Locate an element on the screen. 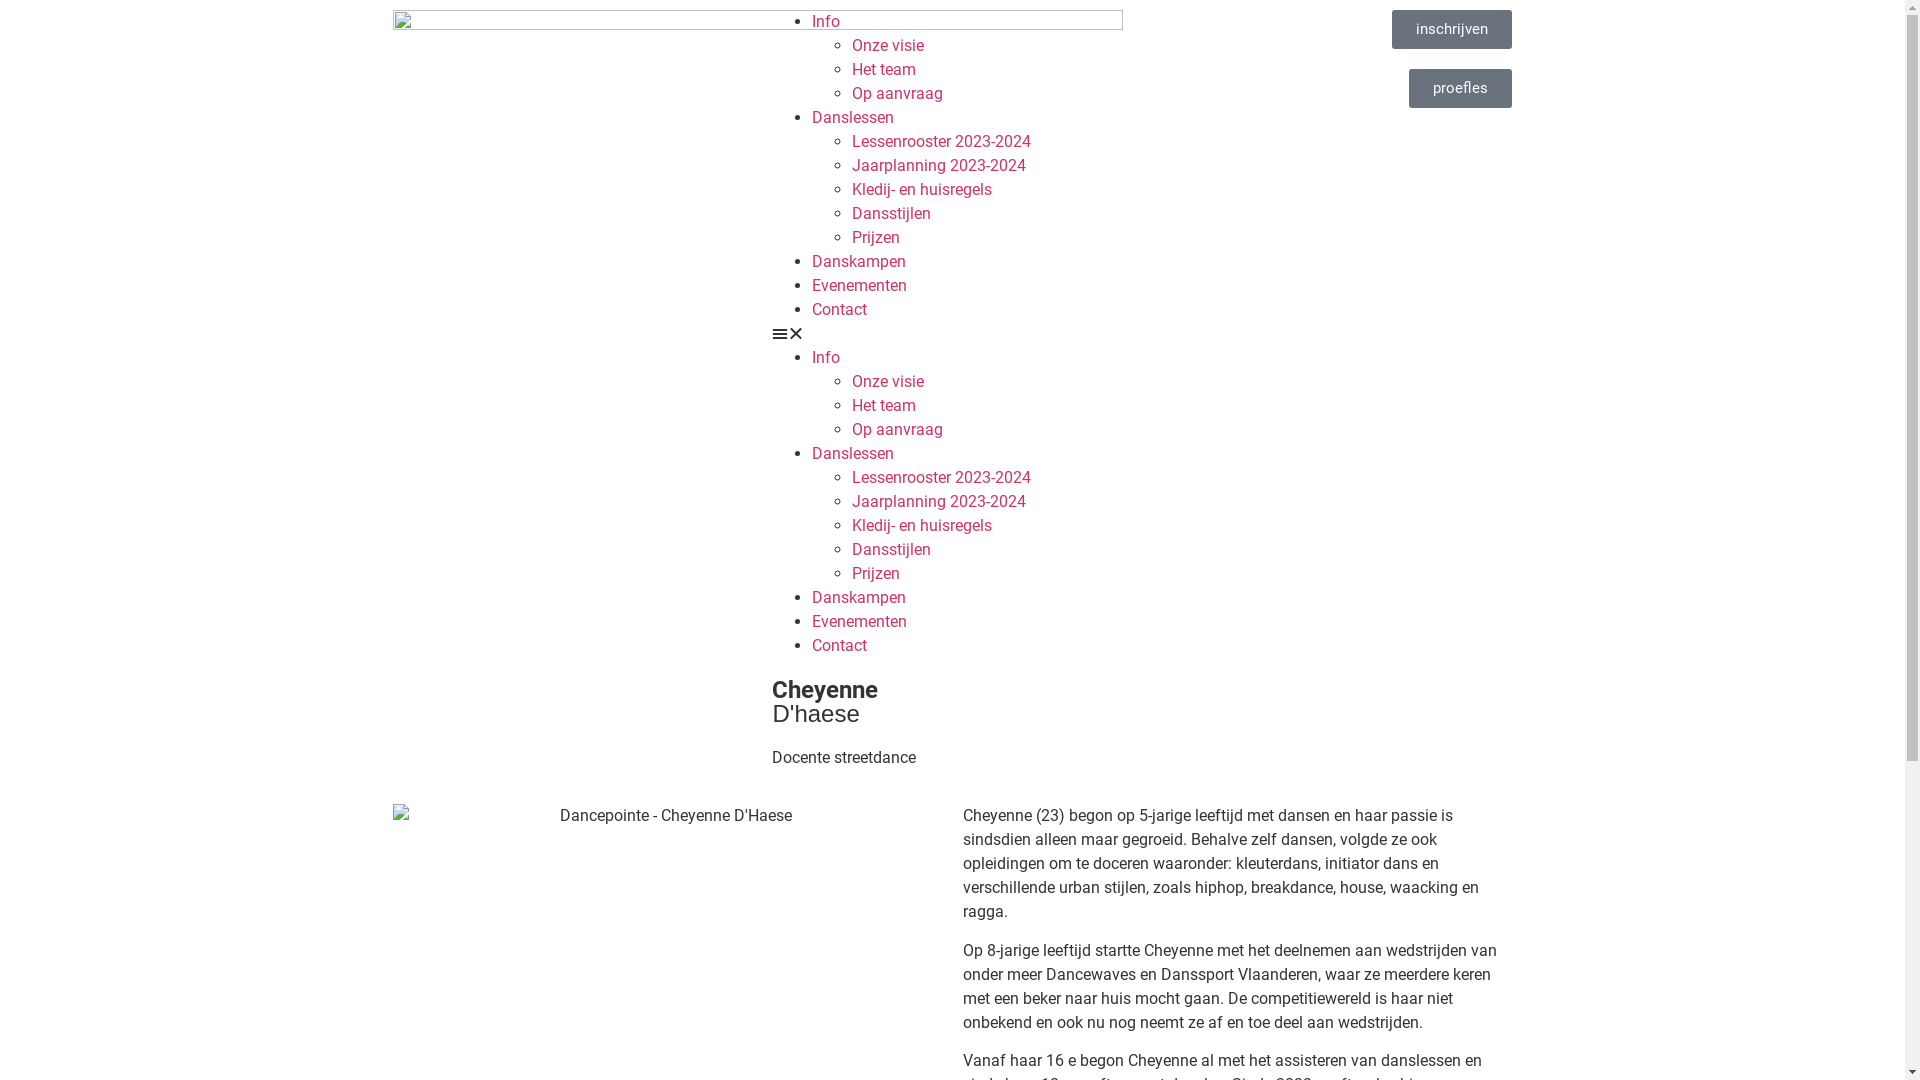 Image resolution: width=1920 pixels, height=1080 pixels. Info is located at coordinates (826, 358).